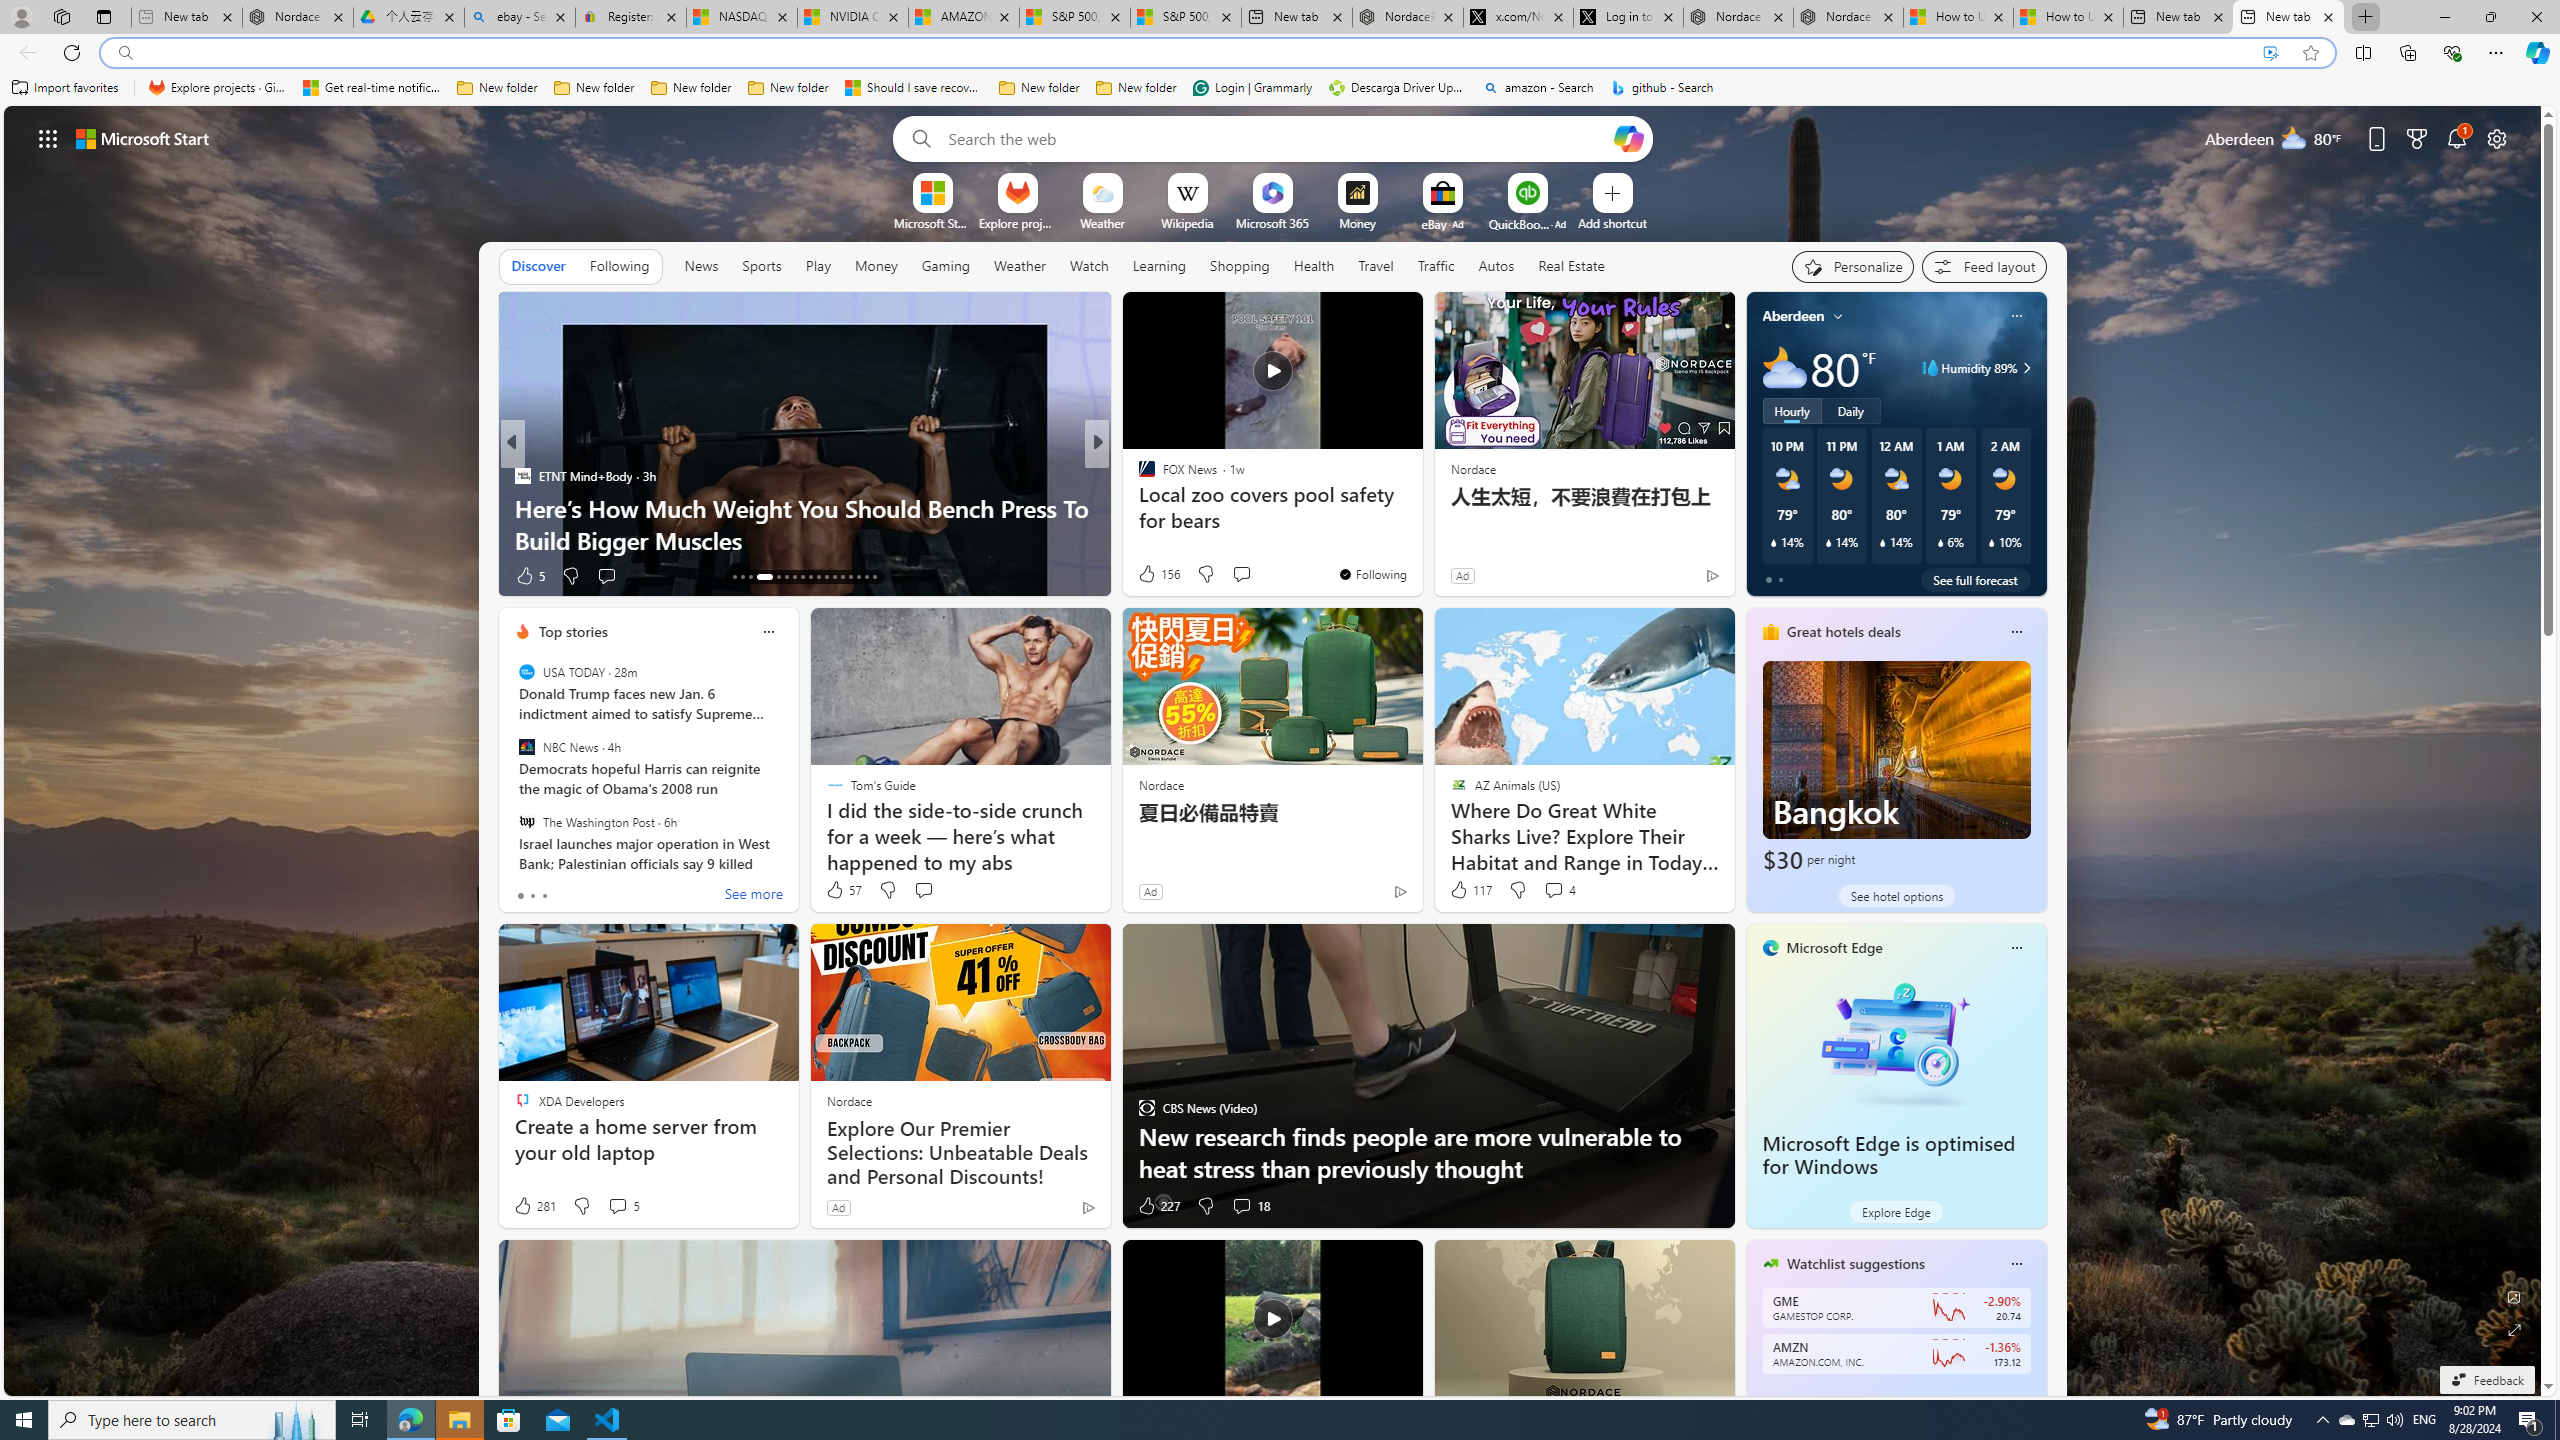  What do you see at coordinates (1419, 540) in the screenshot?
I see `Elusive Greenland Sharks Spotted In The Deep Ocean` at bounding box center [1419, 540].